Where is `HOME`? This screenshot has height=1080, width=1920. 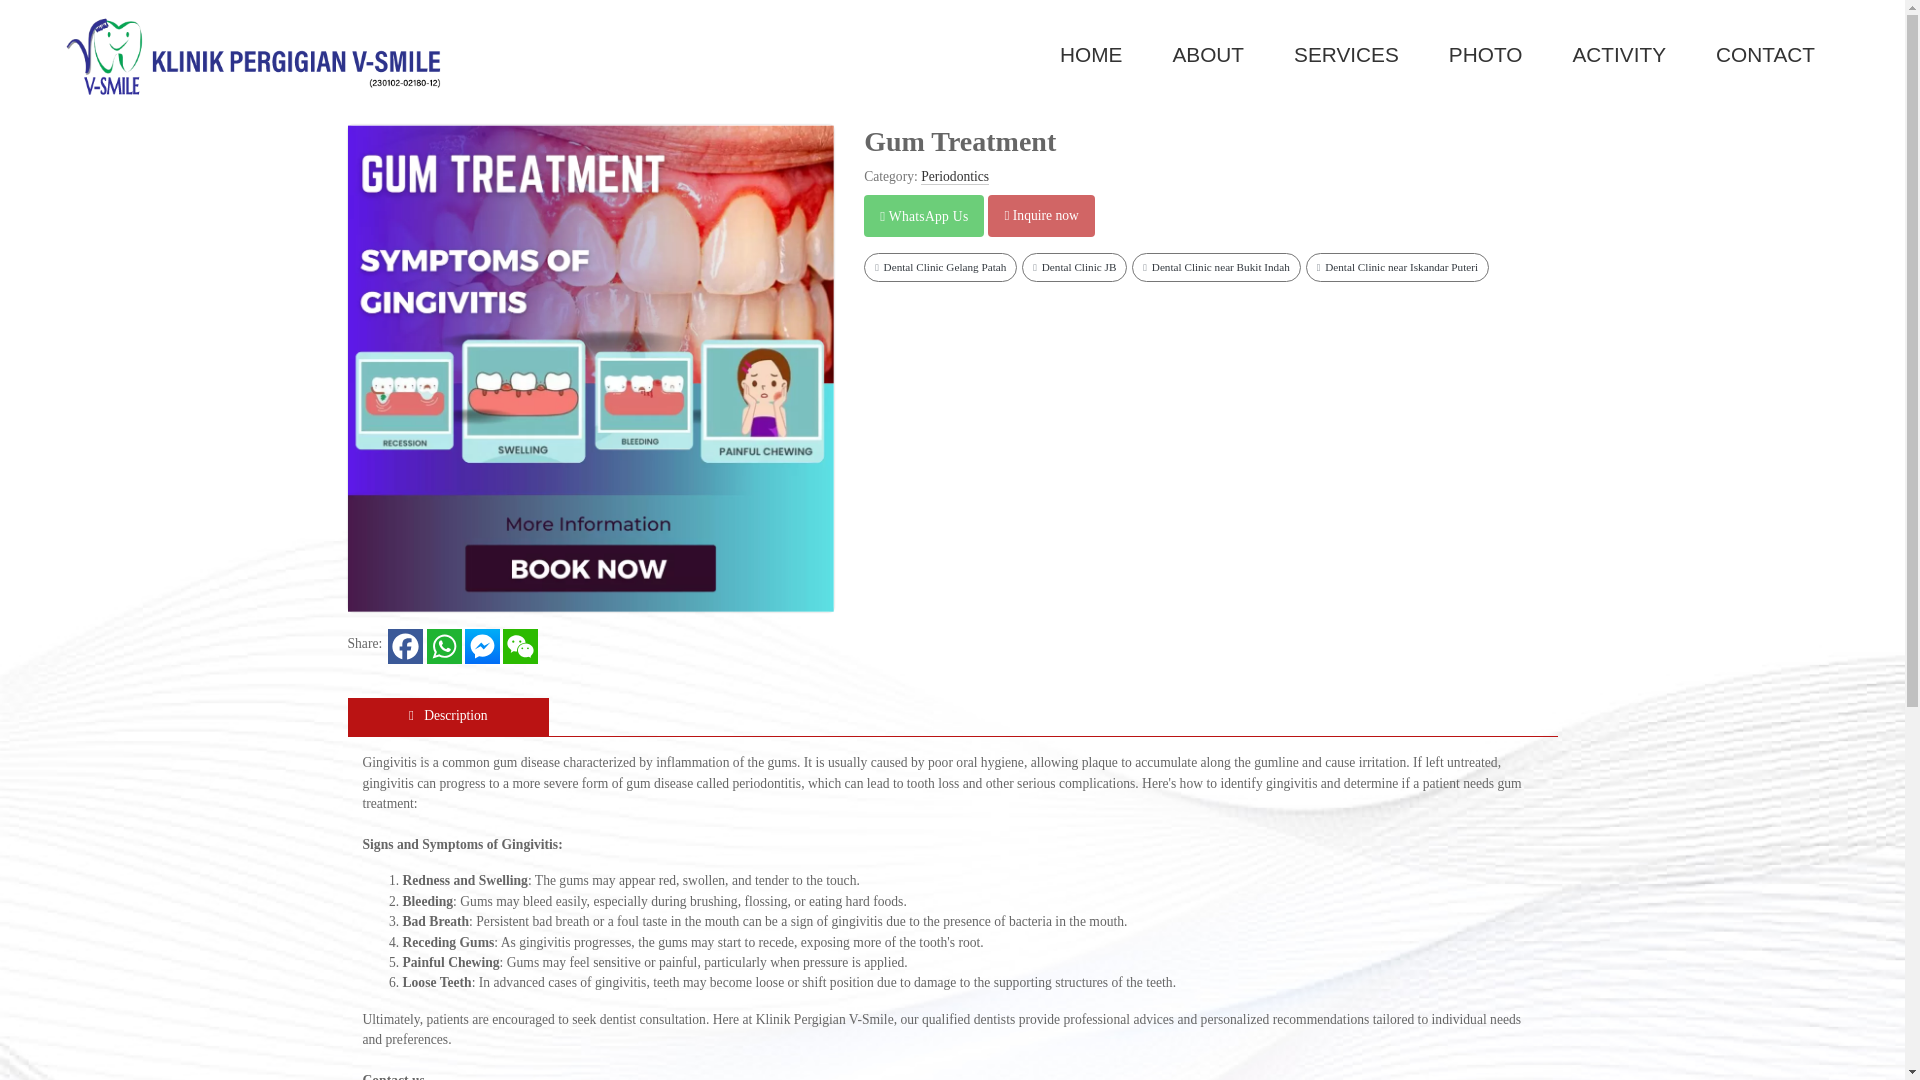 HOME is located at coordinates (1090, 54).